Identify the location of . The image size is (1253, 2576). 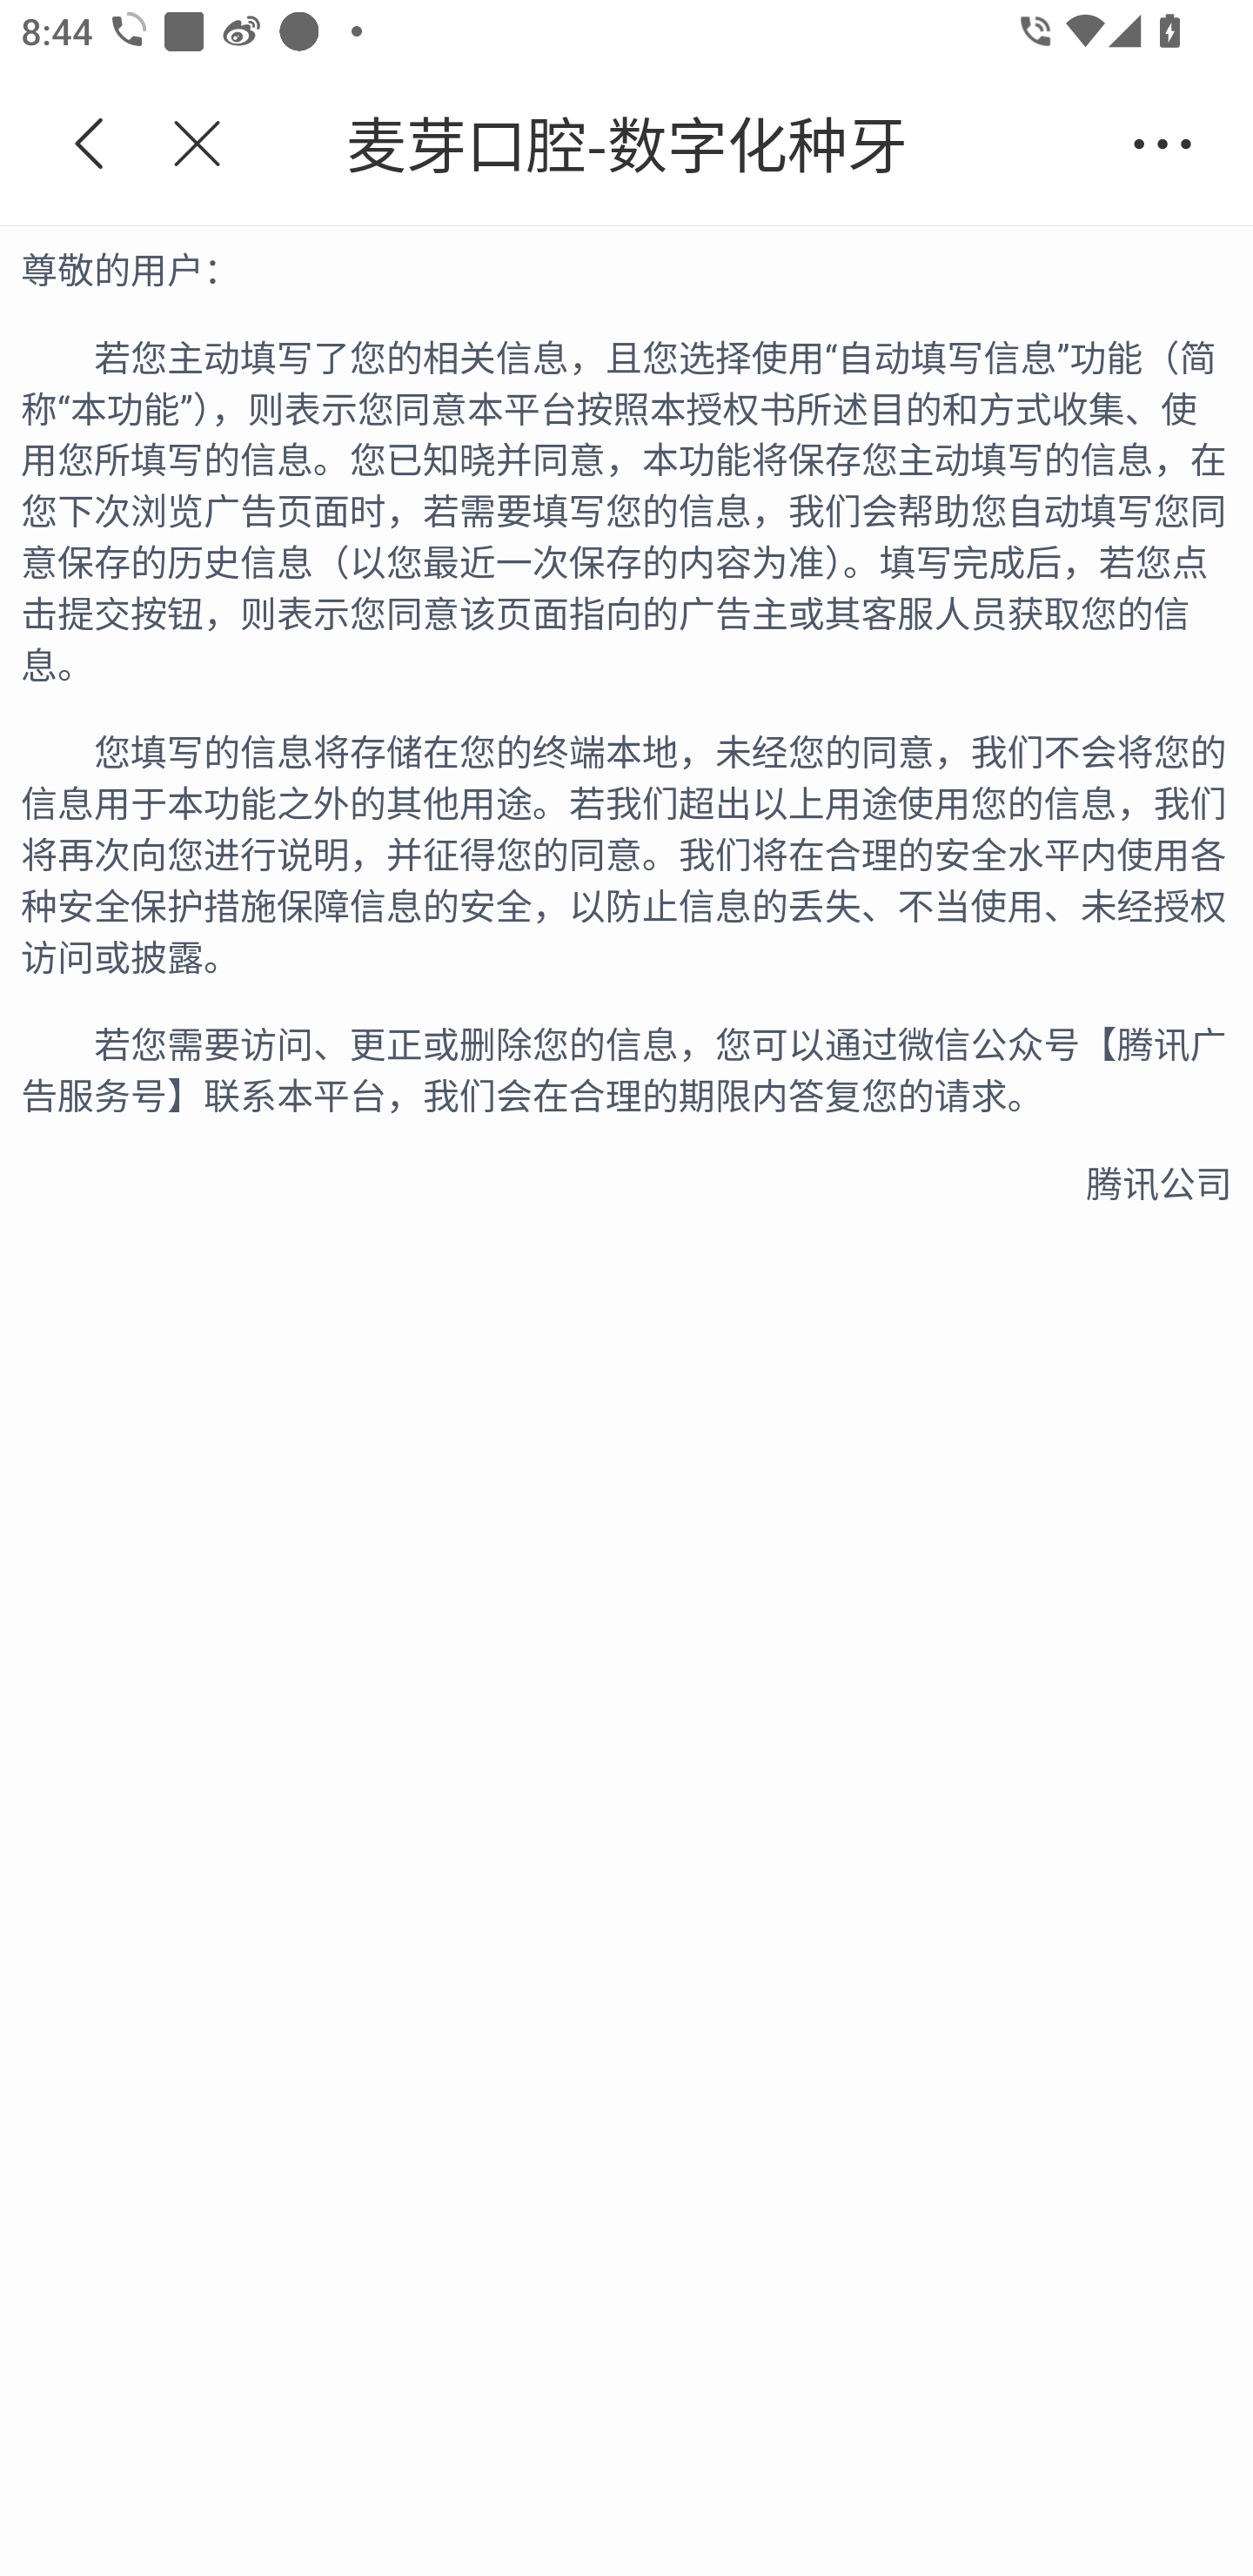
(179, 144).